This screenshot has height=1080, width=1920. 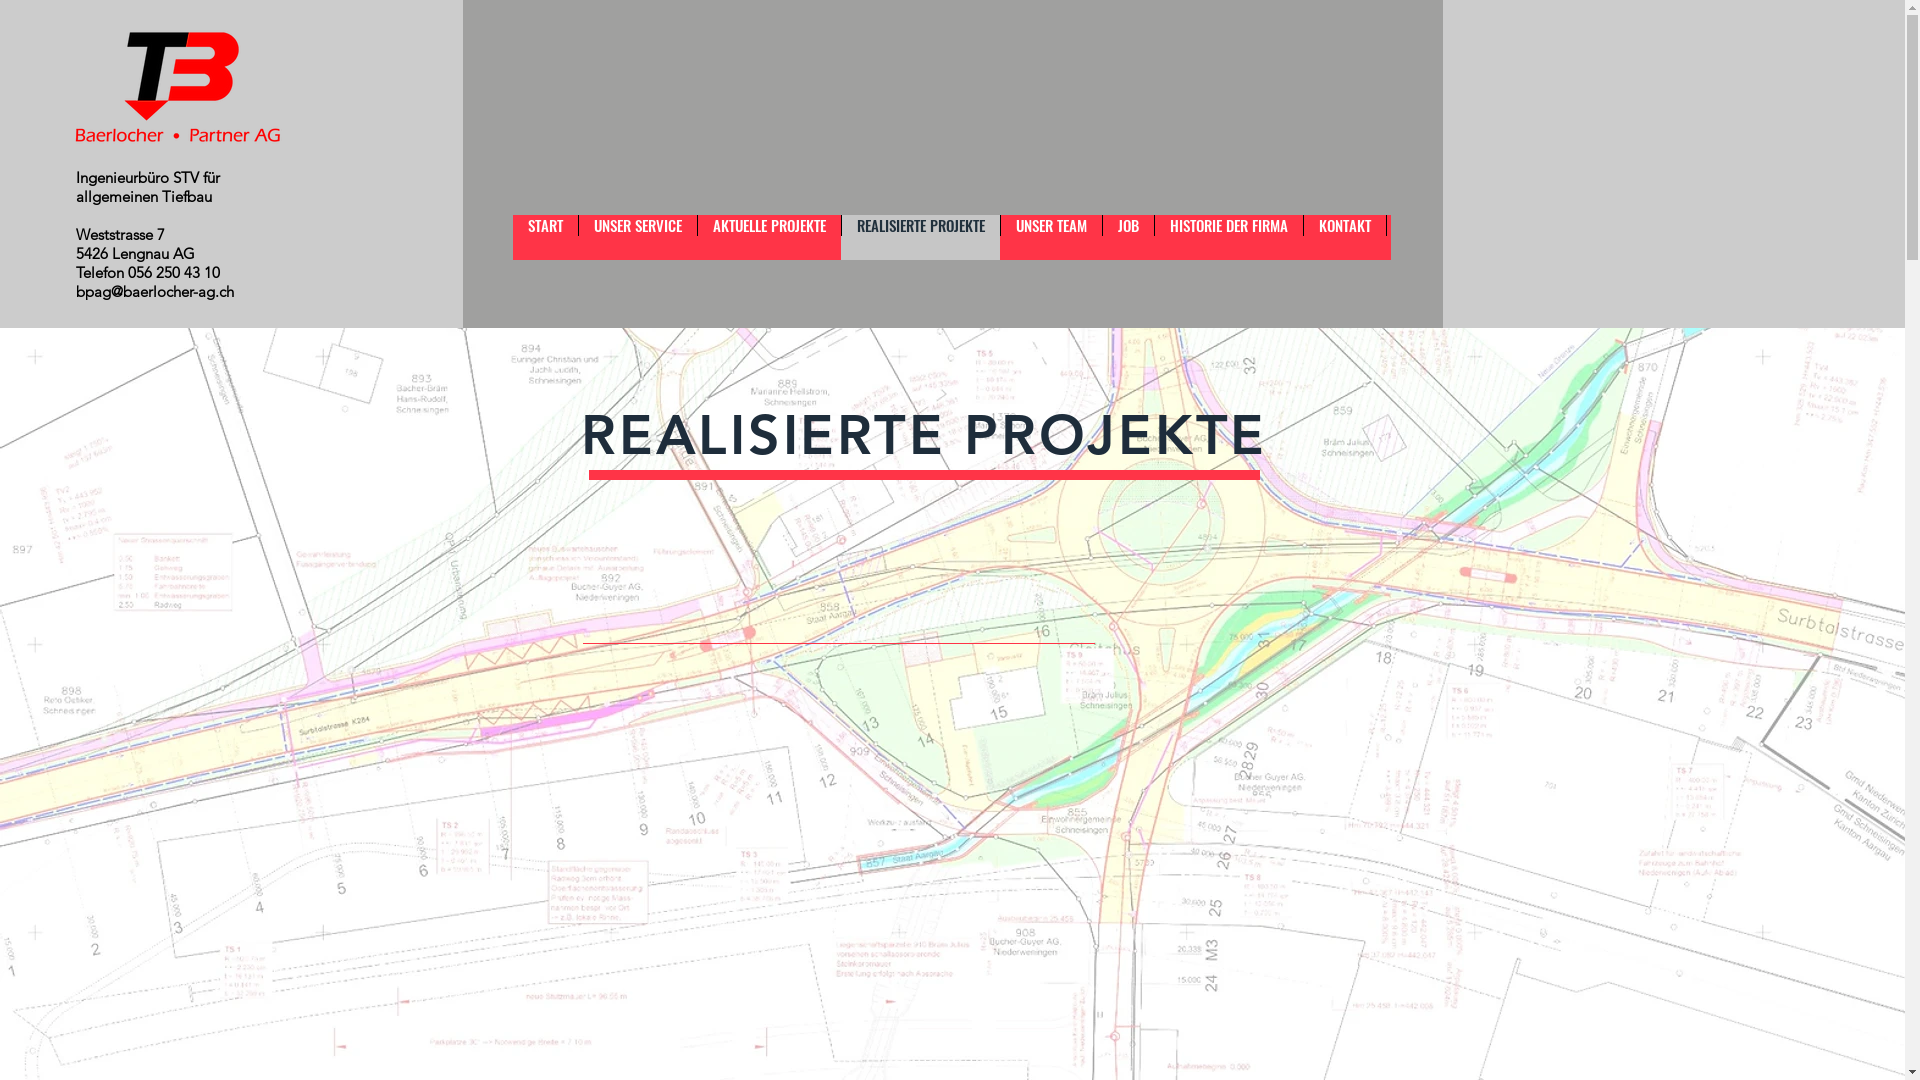 What do you see at coordinates (768, 238) in the screenshot?
I see `AKTUELLE PROJEKTE` at bounding box center [768, 238].